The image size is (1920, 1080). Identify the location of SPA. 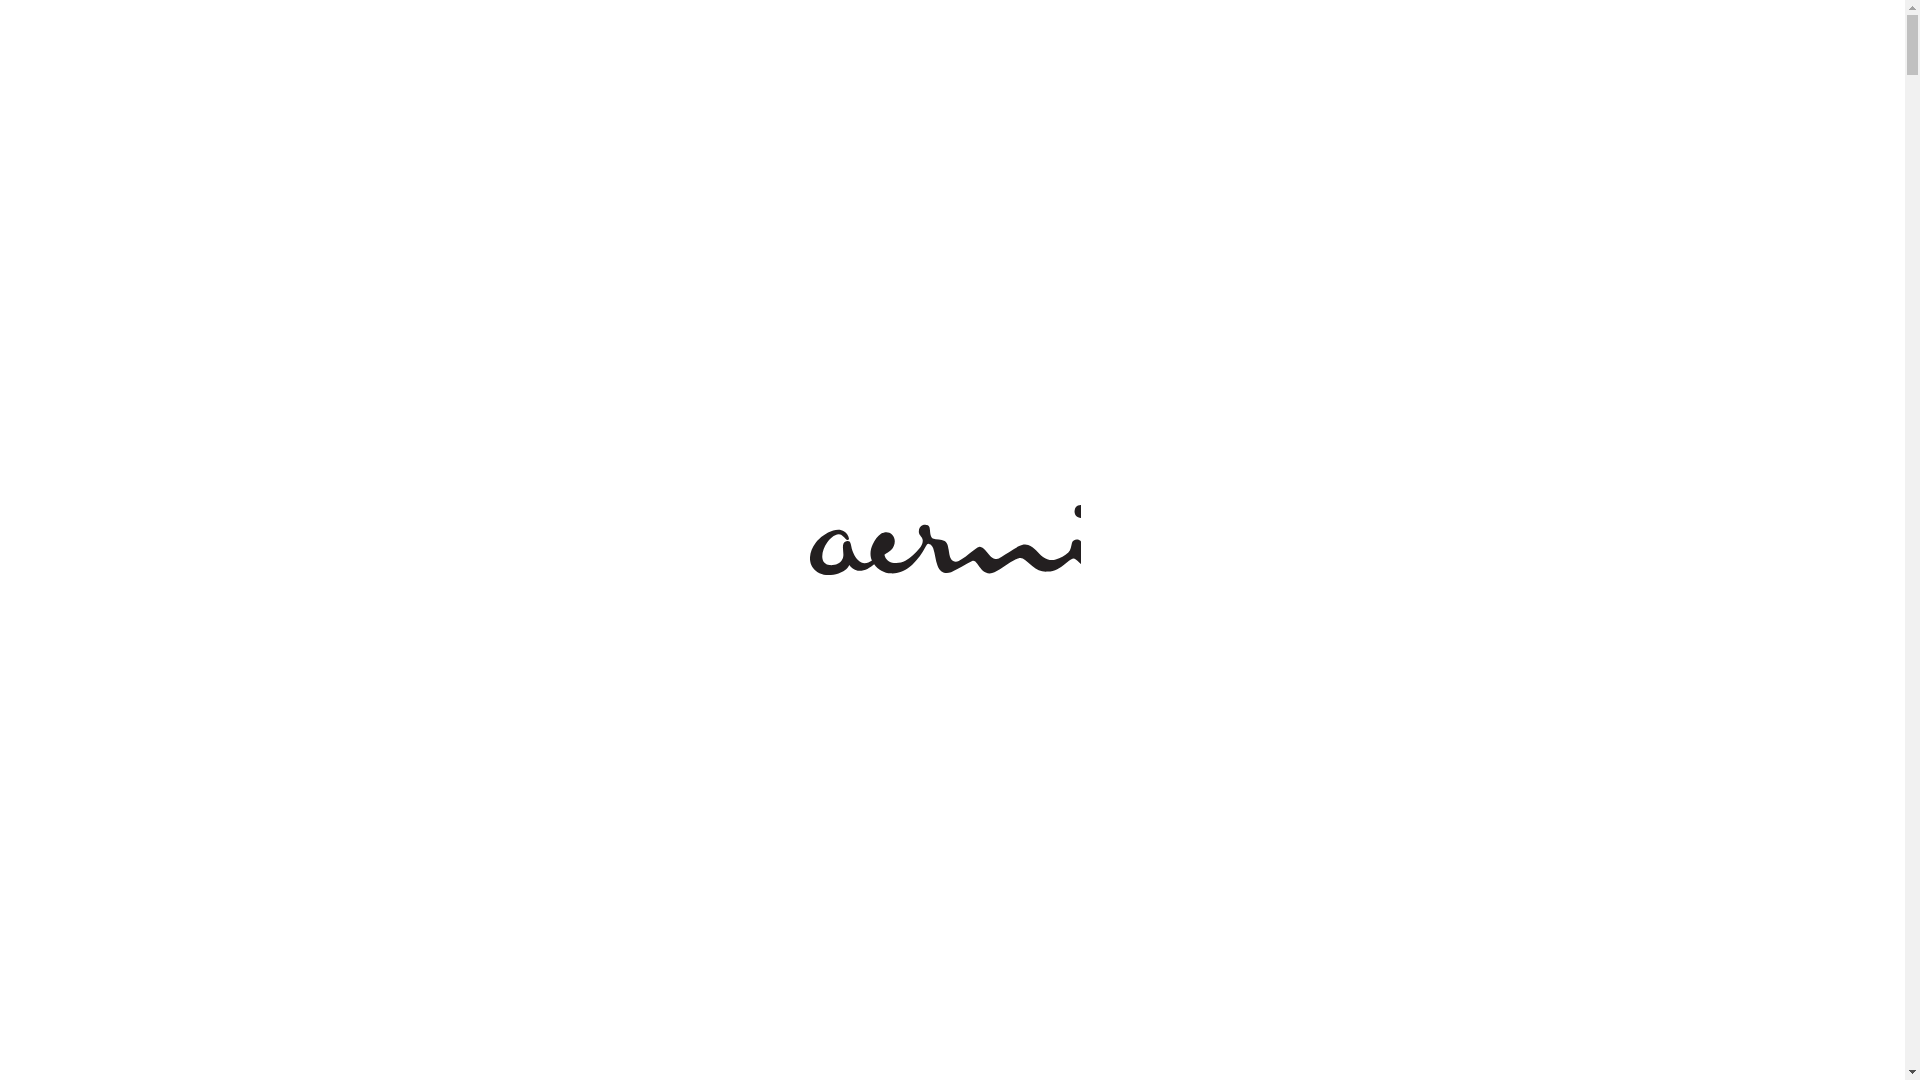
(1590, 86).